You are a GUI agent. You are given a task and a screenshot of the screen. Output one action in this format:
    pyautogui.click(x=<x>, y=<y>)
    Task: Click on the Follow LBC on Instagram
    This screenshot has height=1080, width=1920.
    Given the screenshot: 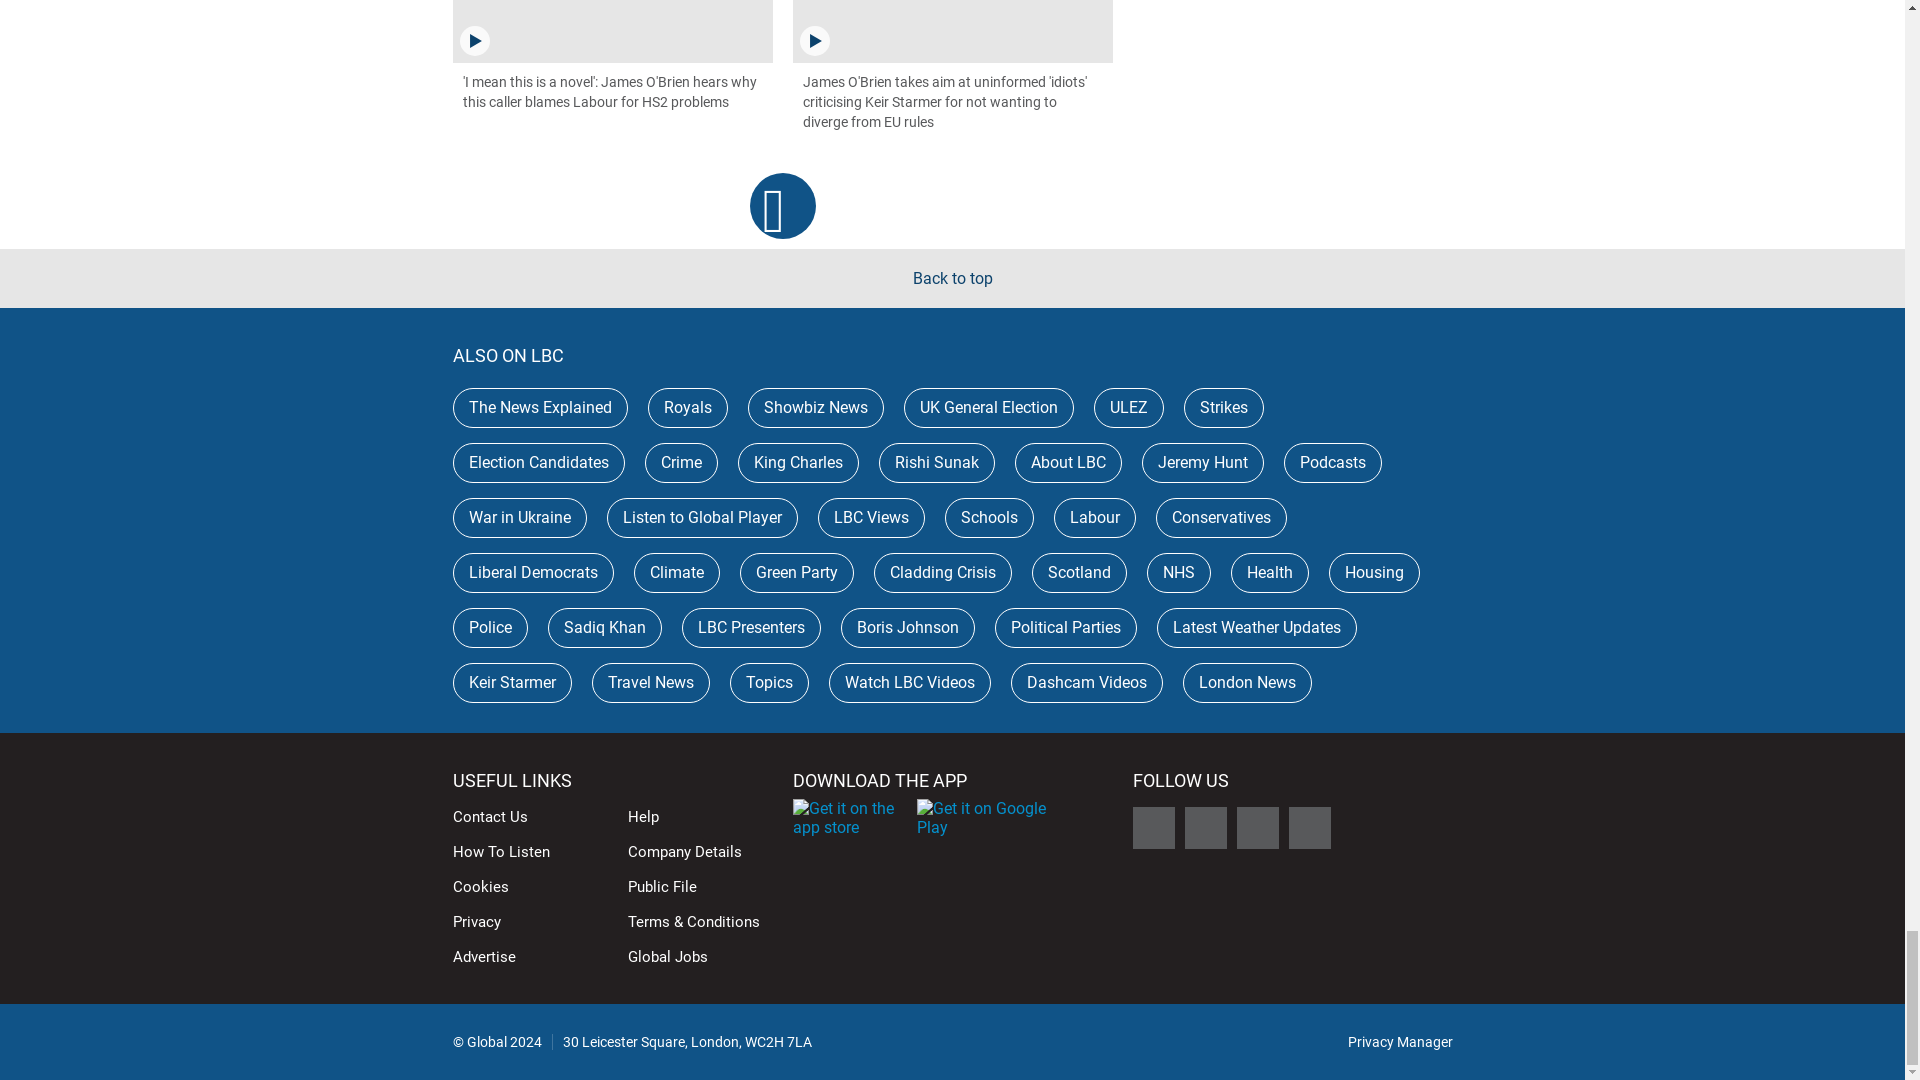 What is the action you would take?
    pyautogui.click(x=1257, y=827)
    